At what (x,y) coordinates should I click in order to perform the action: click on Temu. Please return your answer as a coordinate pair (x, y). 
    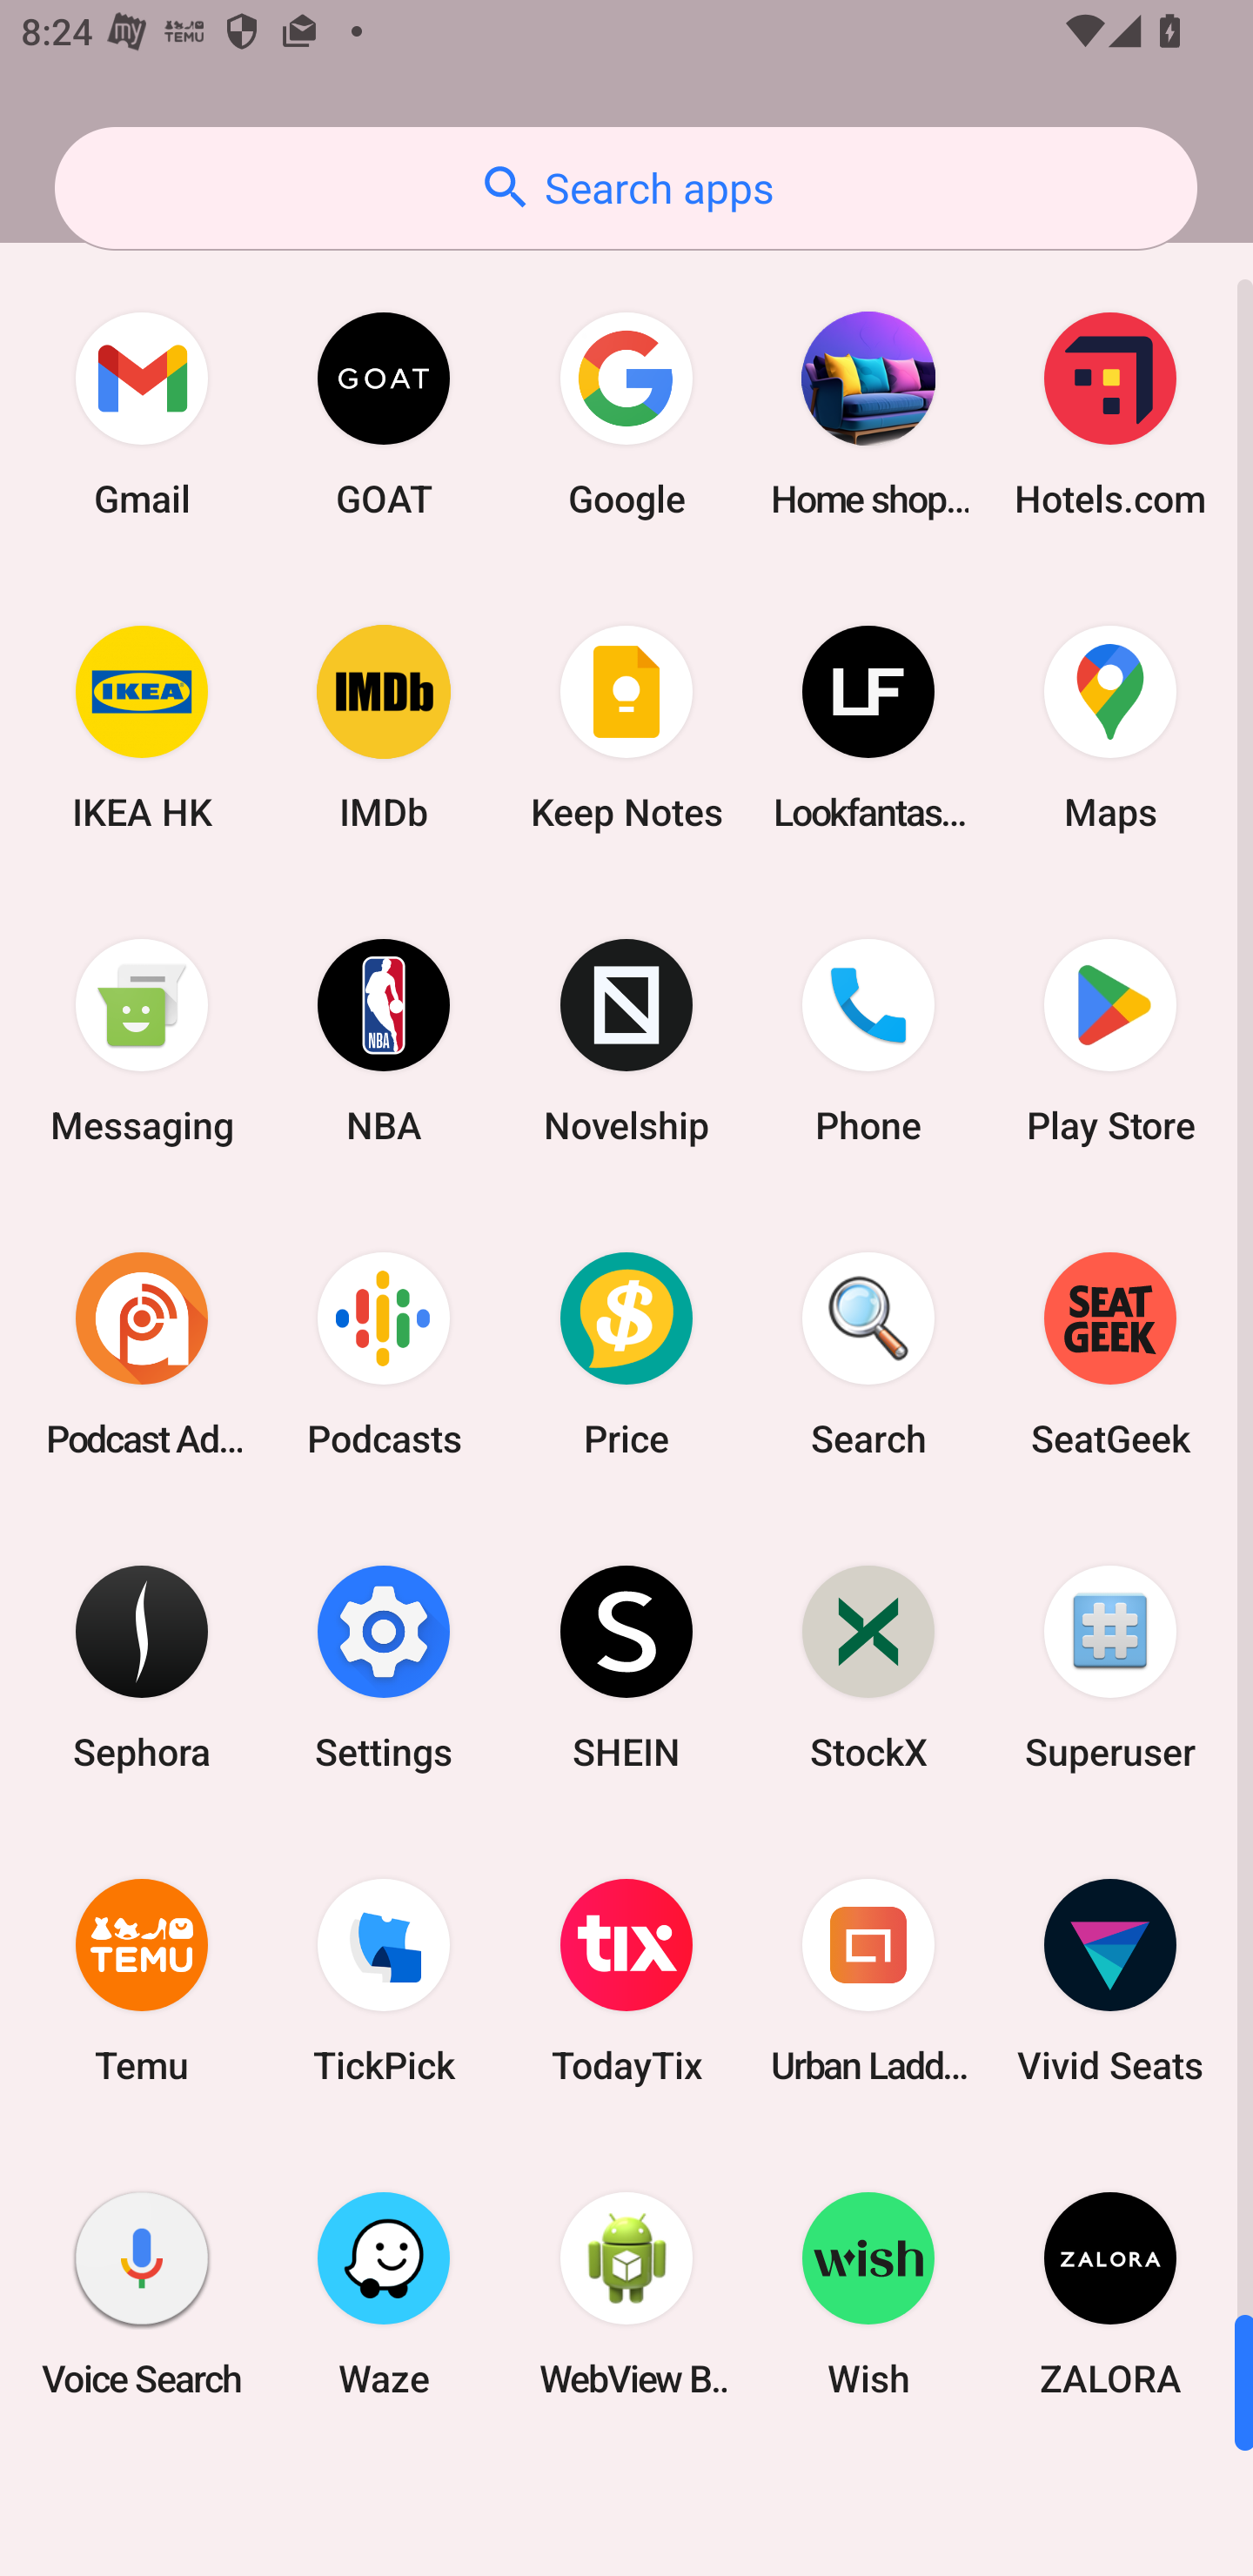
    Looking at the image, I should click on (142, 1981).